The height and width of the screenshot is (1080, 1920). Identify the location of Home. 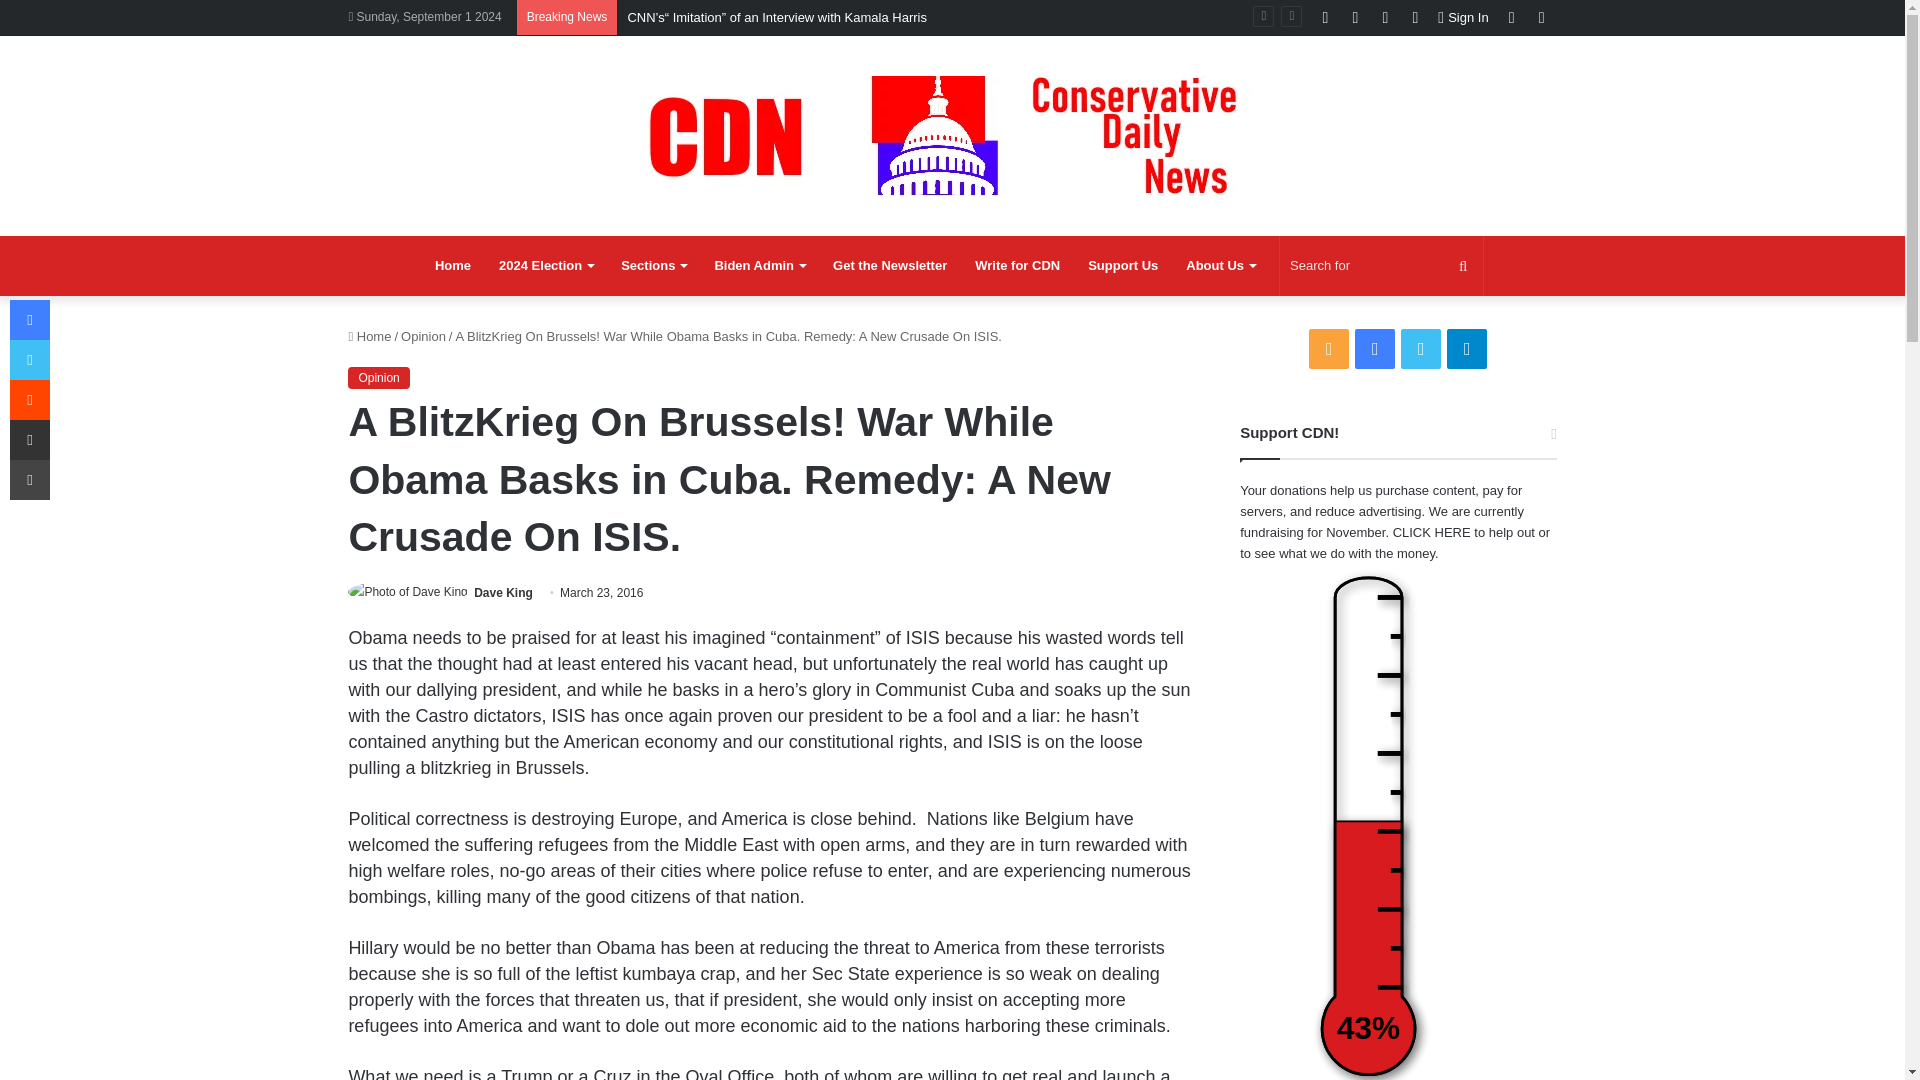
(452, 266).